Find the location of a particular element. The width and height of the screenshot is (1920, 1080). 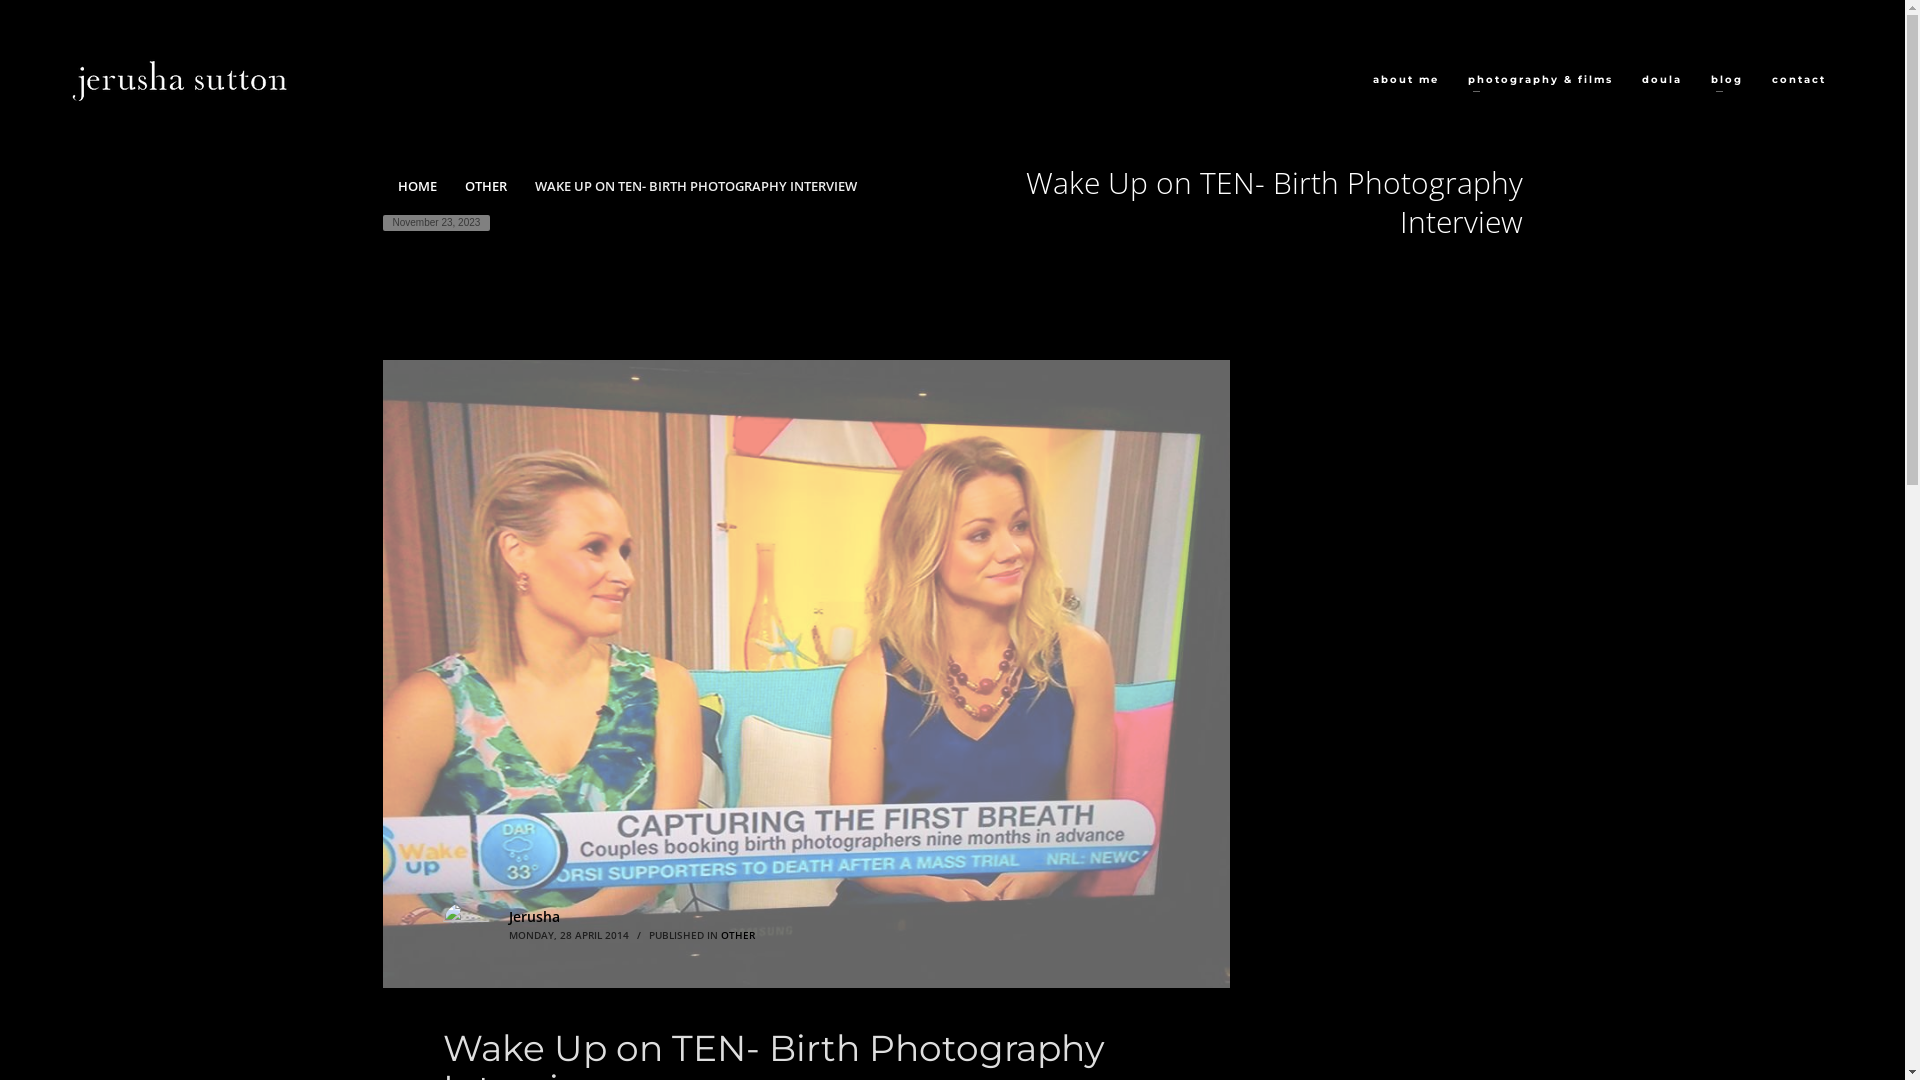

Birth | Postnatal Doula, Birth & Family Photography is located at coordinates (180, 80).